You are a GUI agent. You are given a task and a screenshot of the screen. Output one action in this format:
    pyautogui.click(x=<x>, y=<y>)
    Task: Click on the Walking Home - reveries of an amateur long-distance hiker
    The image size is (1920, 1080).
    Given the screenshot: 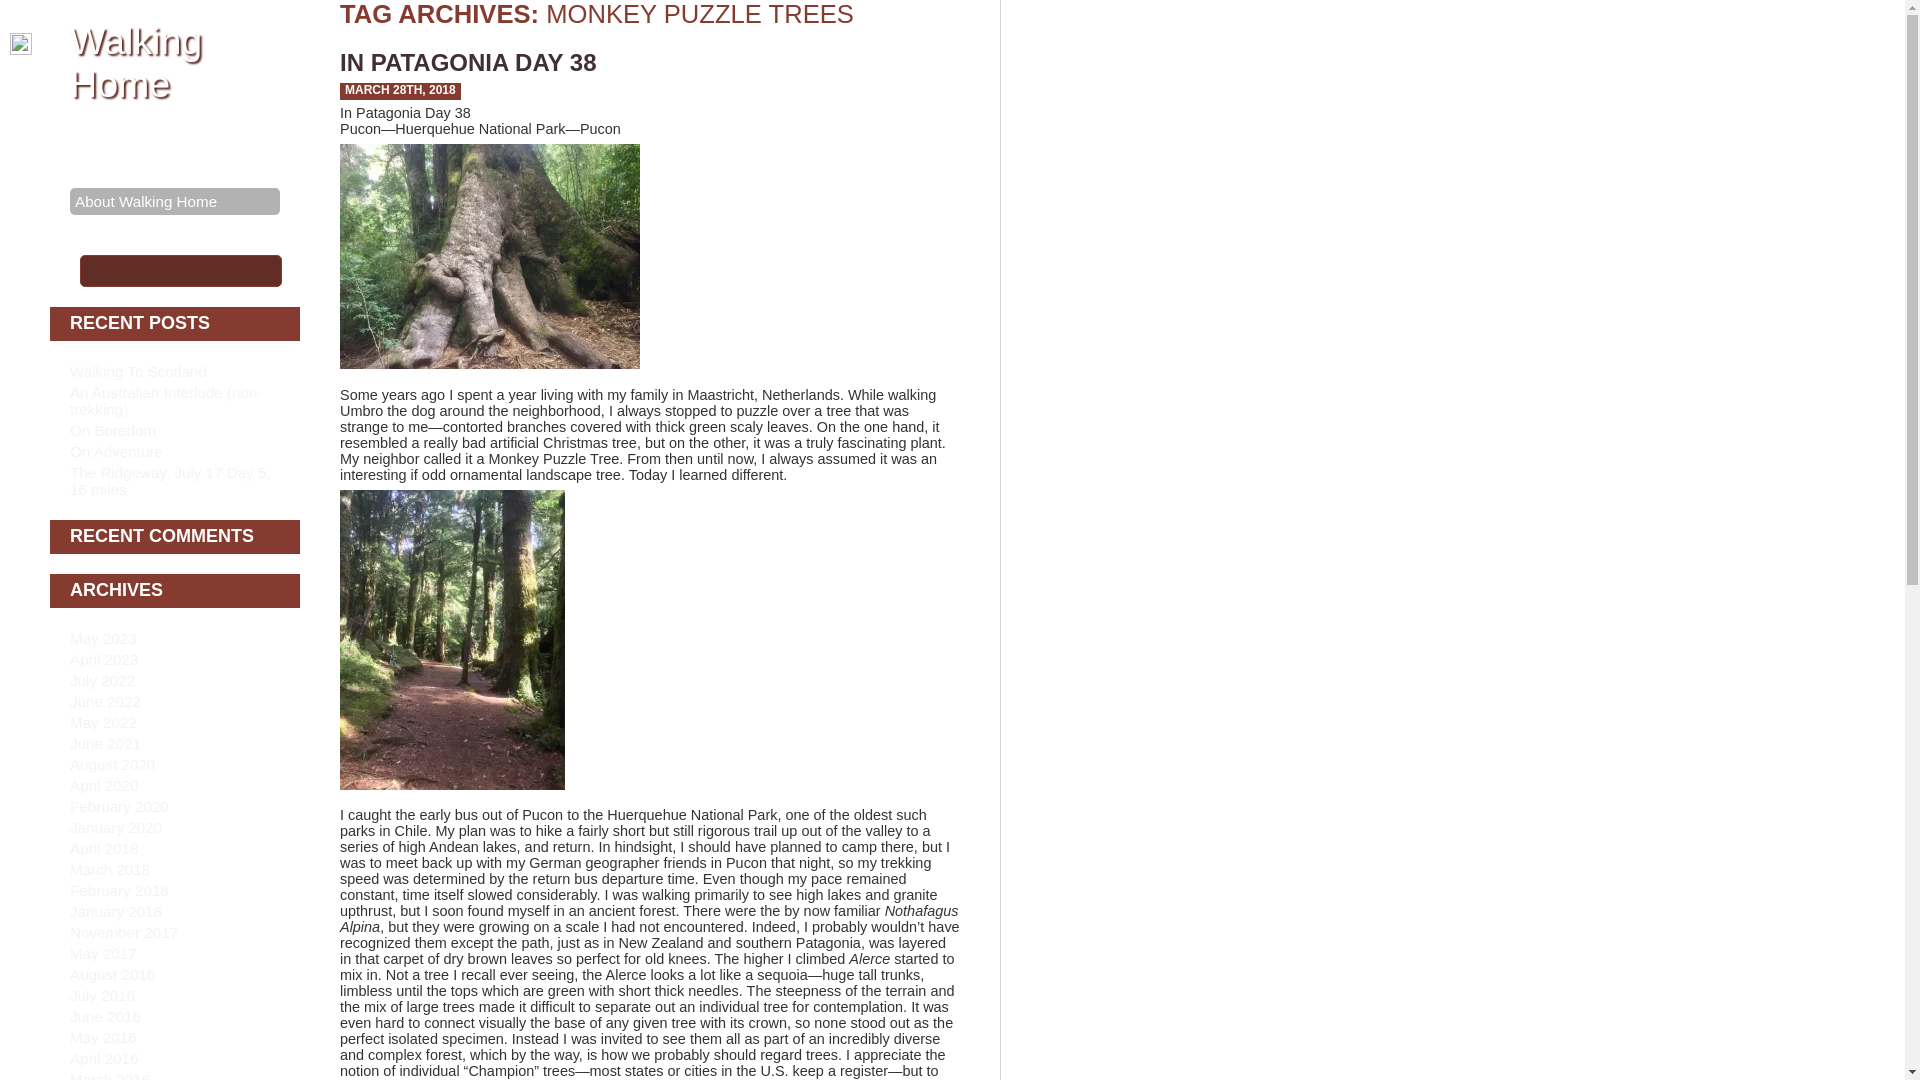 What is the action you would take?
    pyautogui.click(x=135, y=62)
    